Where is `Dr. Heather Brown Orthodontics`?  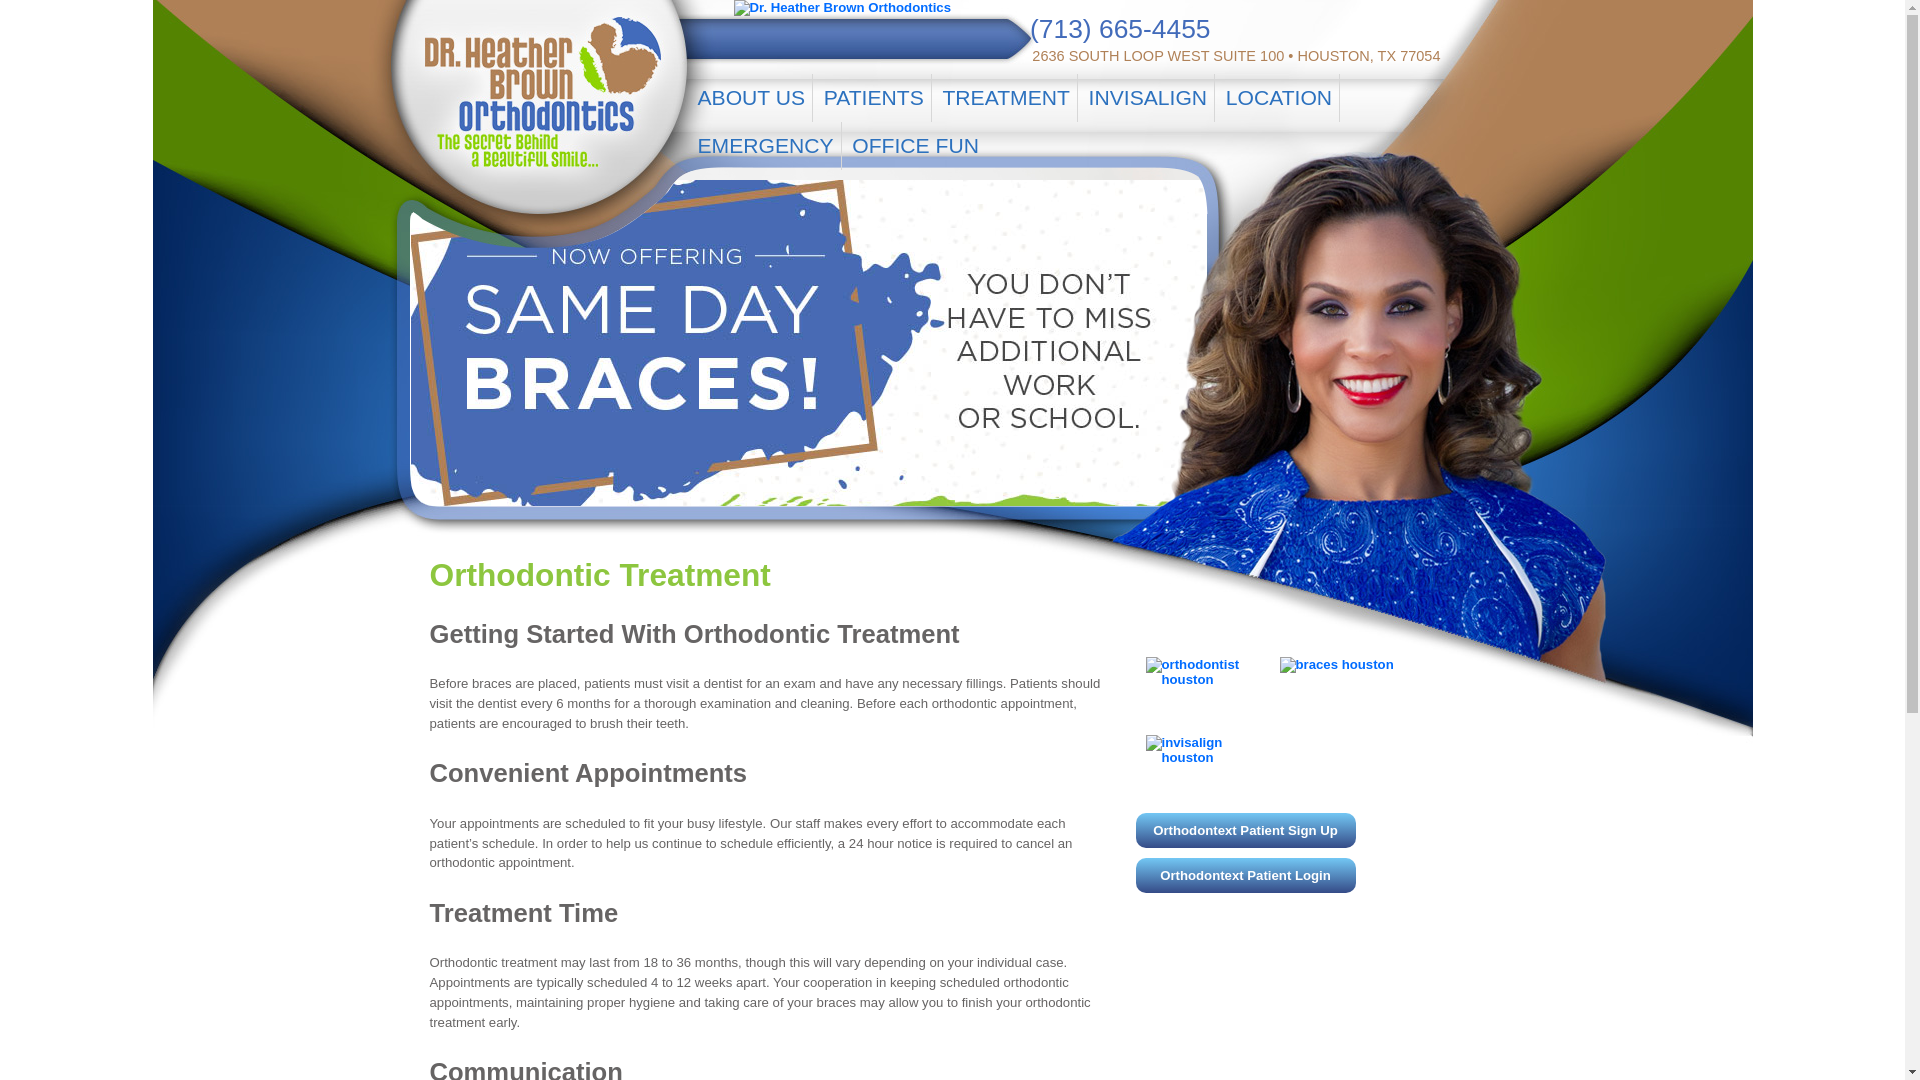 Dr. Heather Brown Orthodontics is located at coordinates (842, 8).